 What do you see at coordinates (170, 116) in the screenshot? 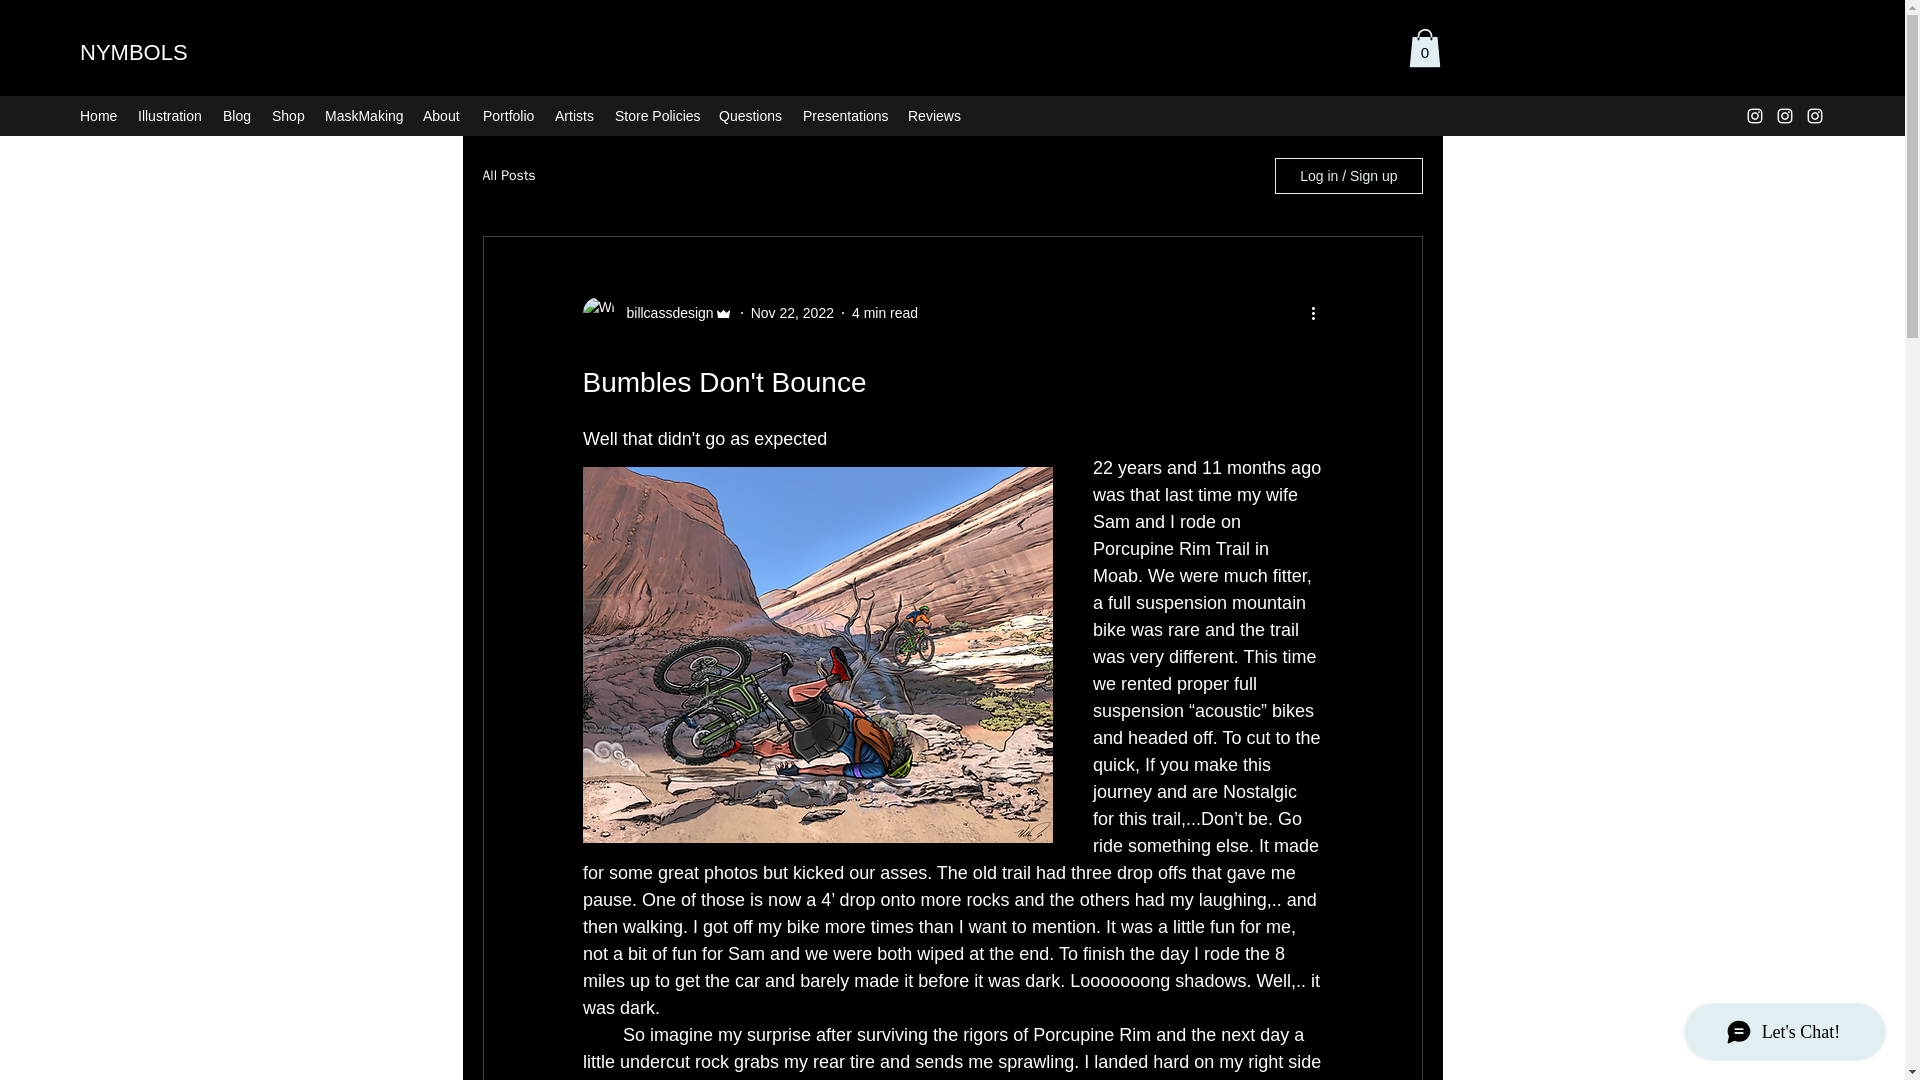
I see `Illustration` at bounding box center [170, 116].